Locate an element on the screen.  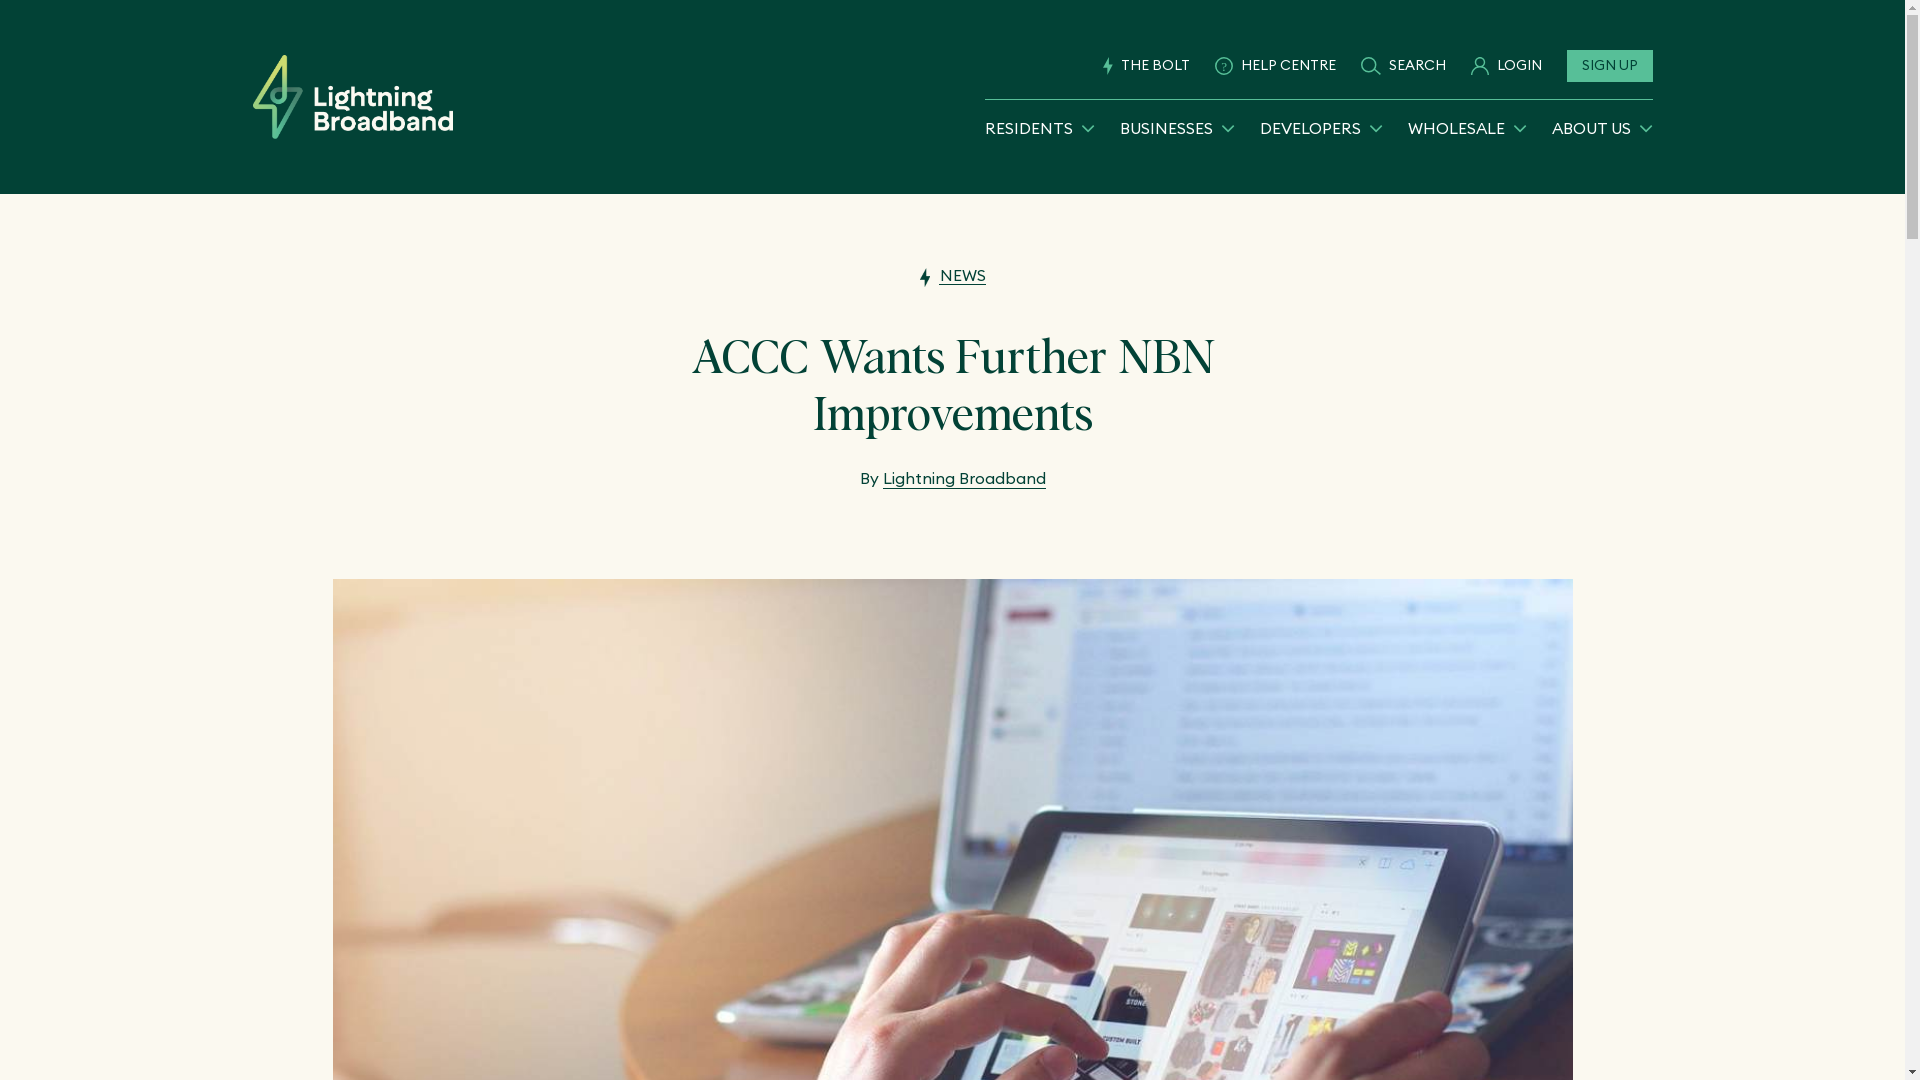
Lightning Broadband is located at coordinates (352, 98).